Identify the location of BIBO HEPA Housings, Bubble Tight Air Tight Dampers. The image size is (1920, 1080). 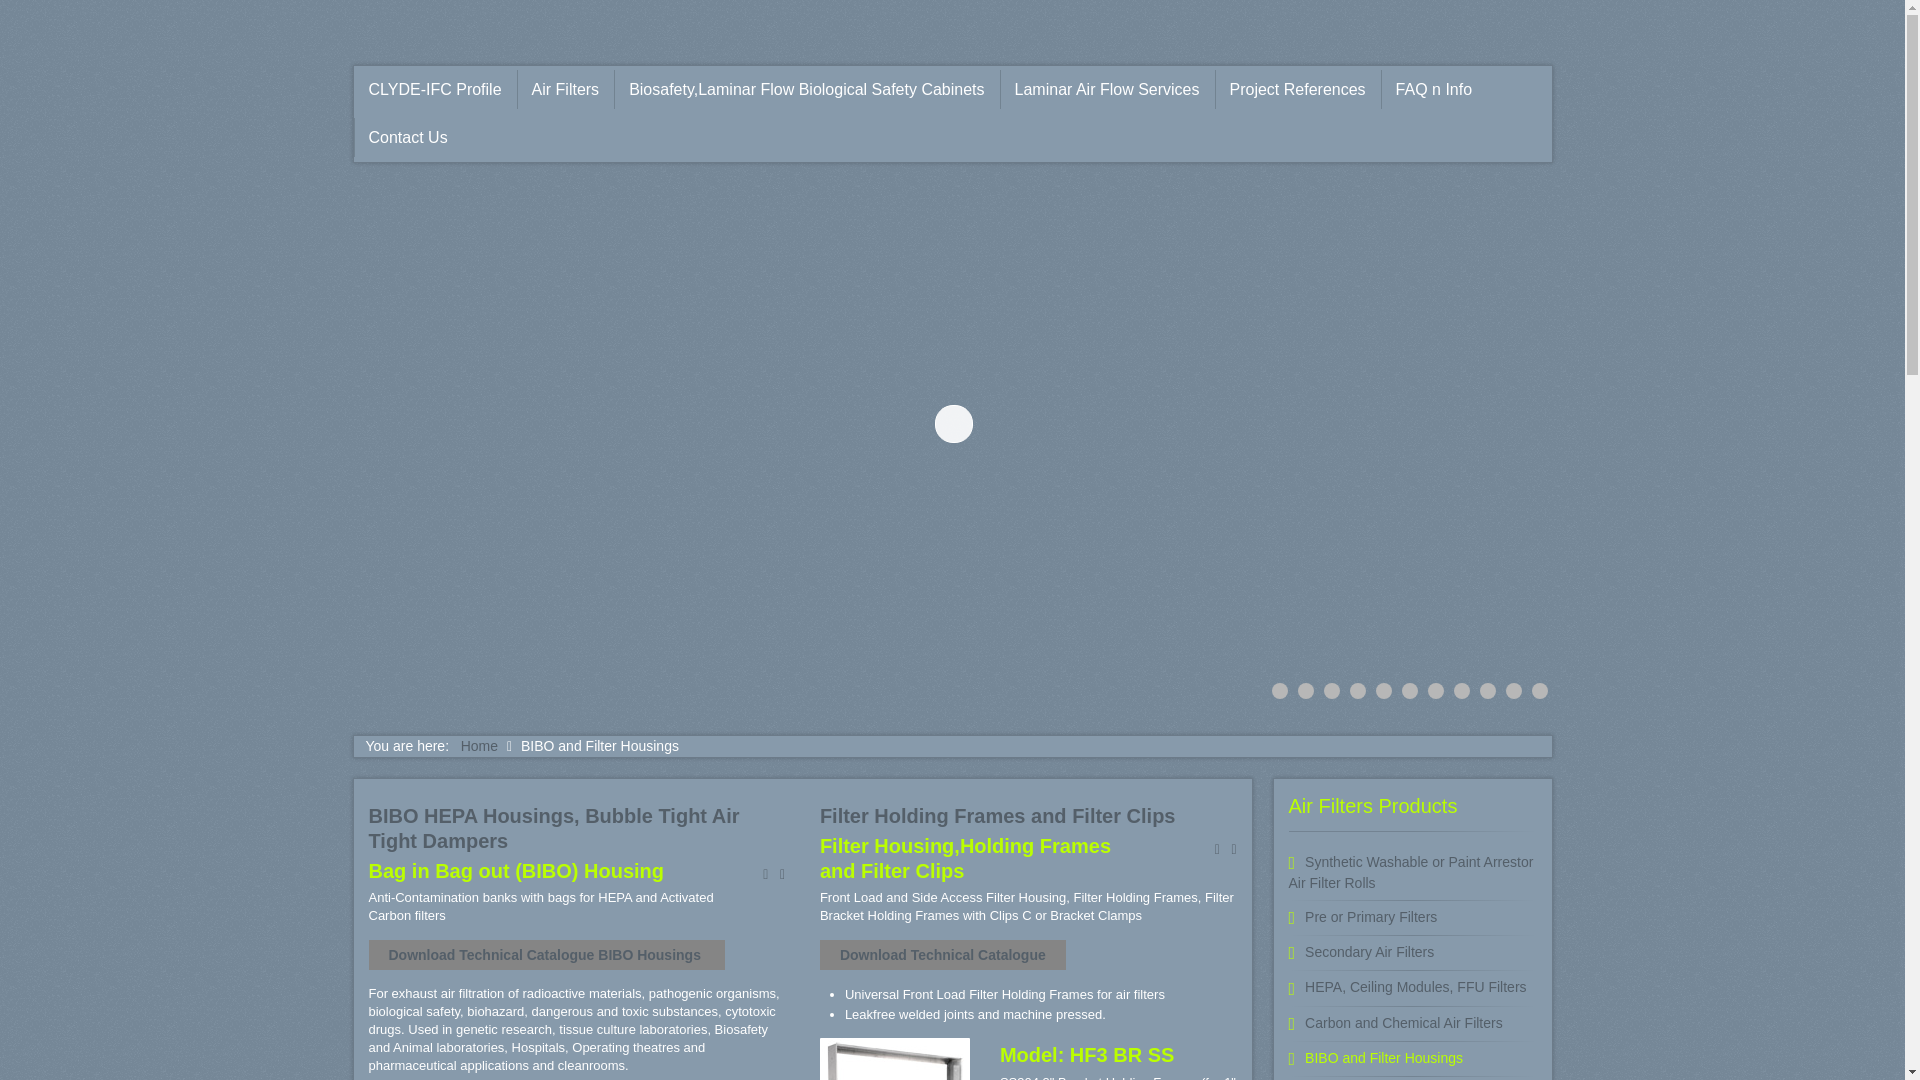
(554, 827).